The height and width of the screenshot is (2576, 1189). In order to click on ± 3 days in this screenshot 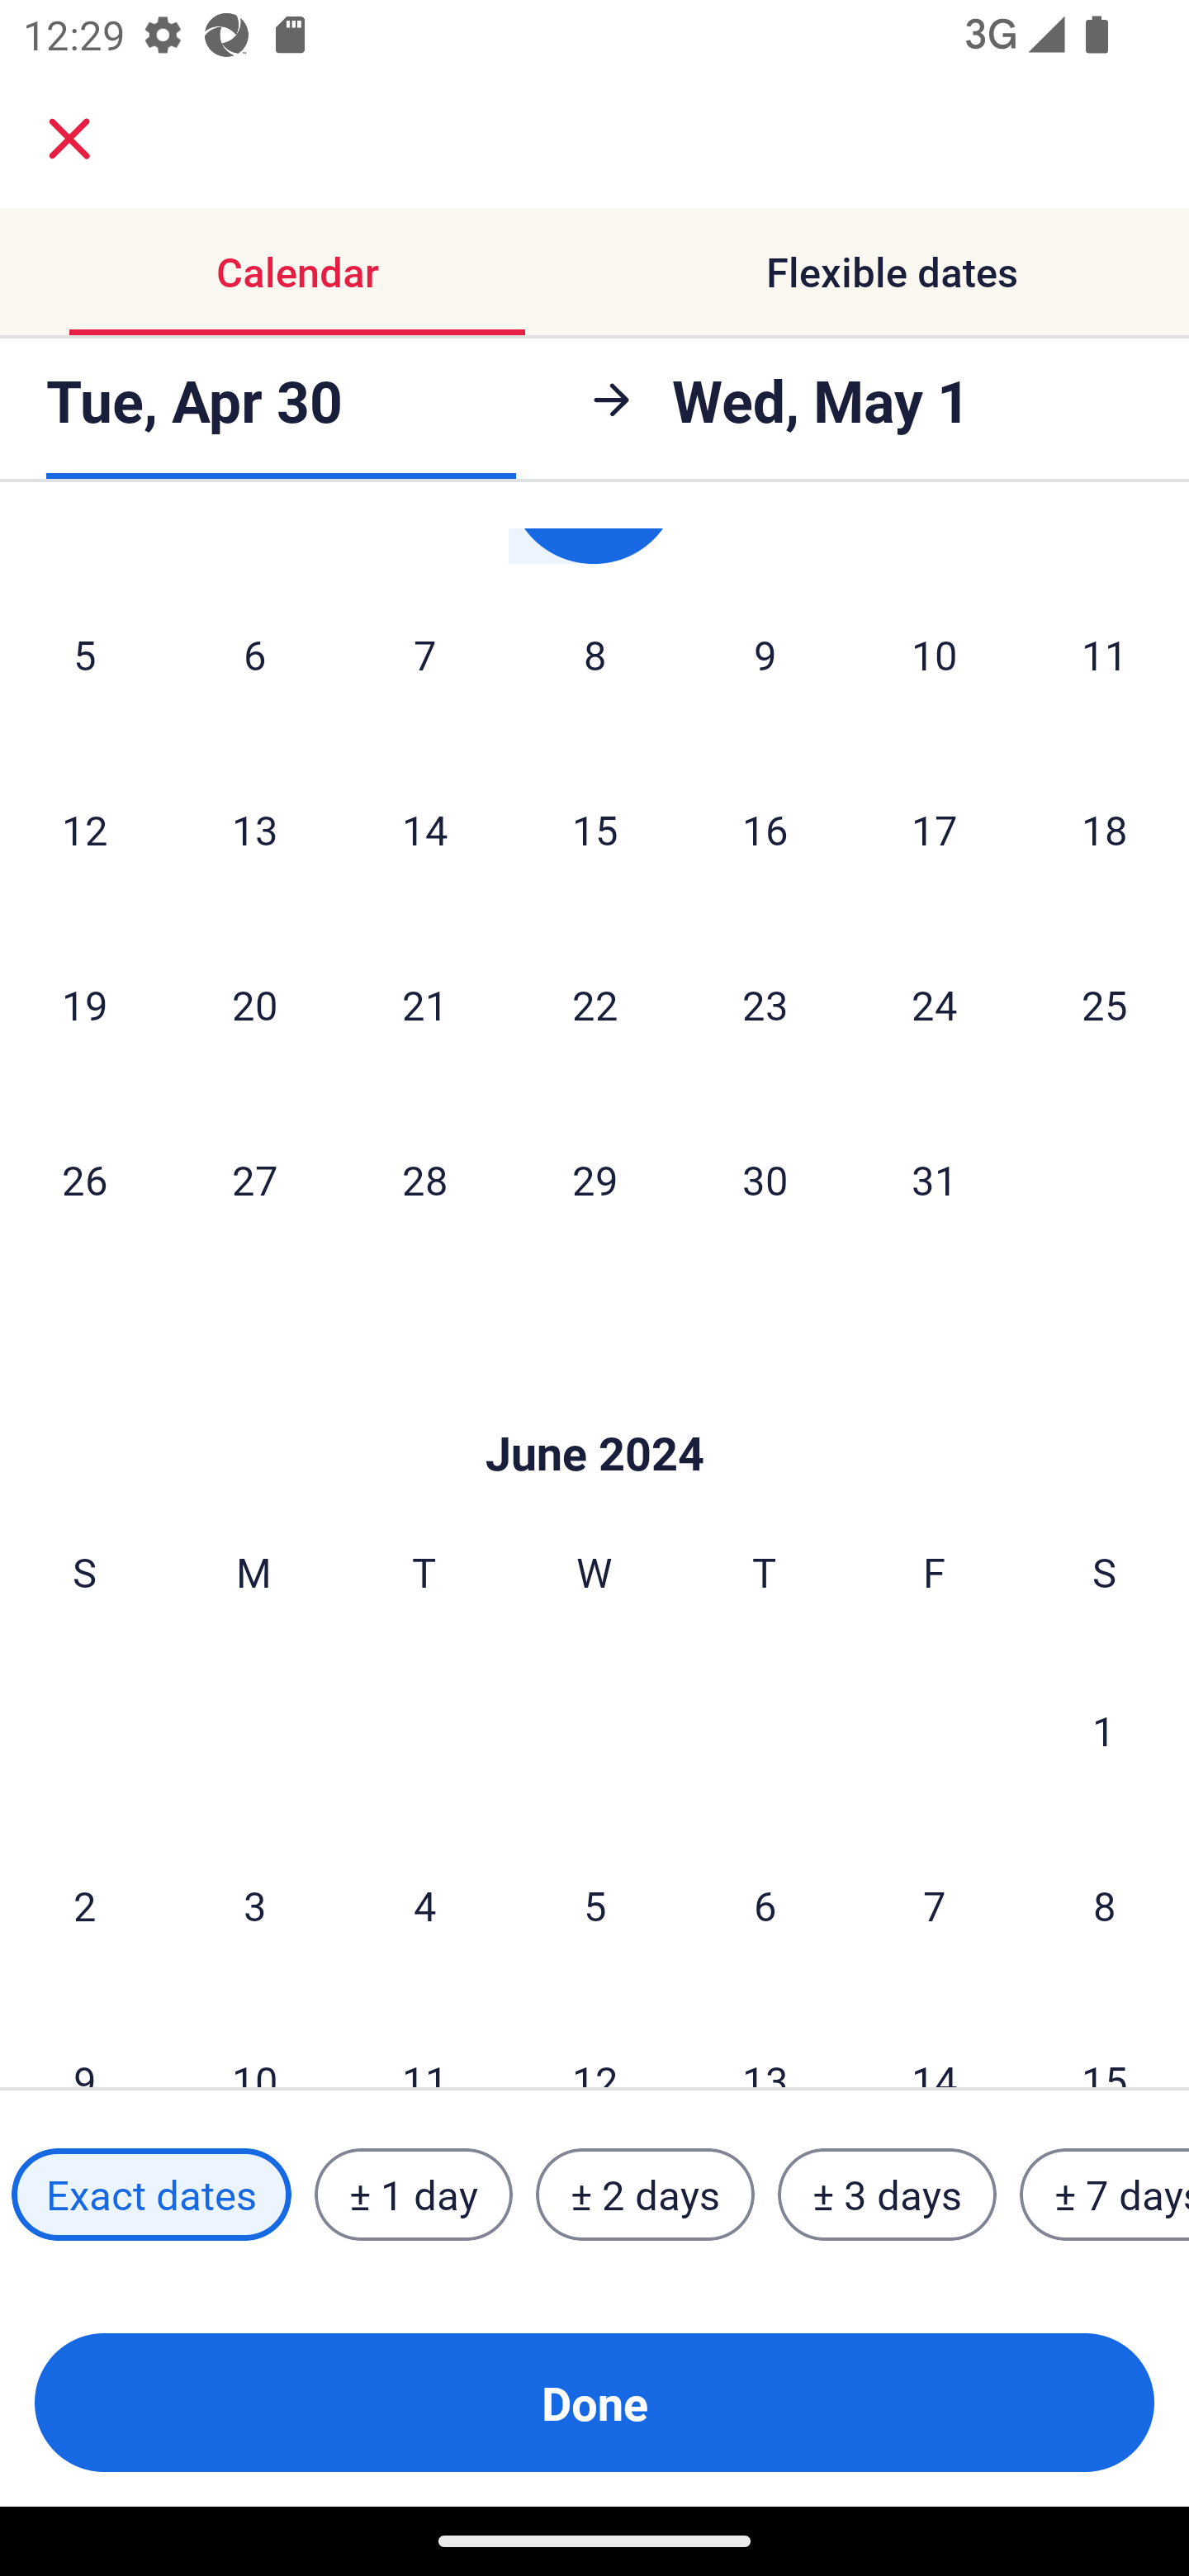, I will do `click(887, 2195)`.